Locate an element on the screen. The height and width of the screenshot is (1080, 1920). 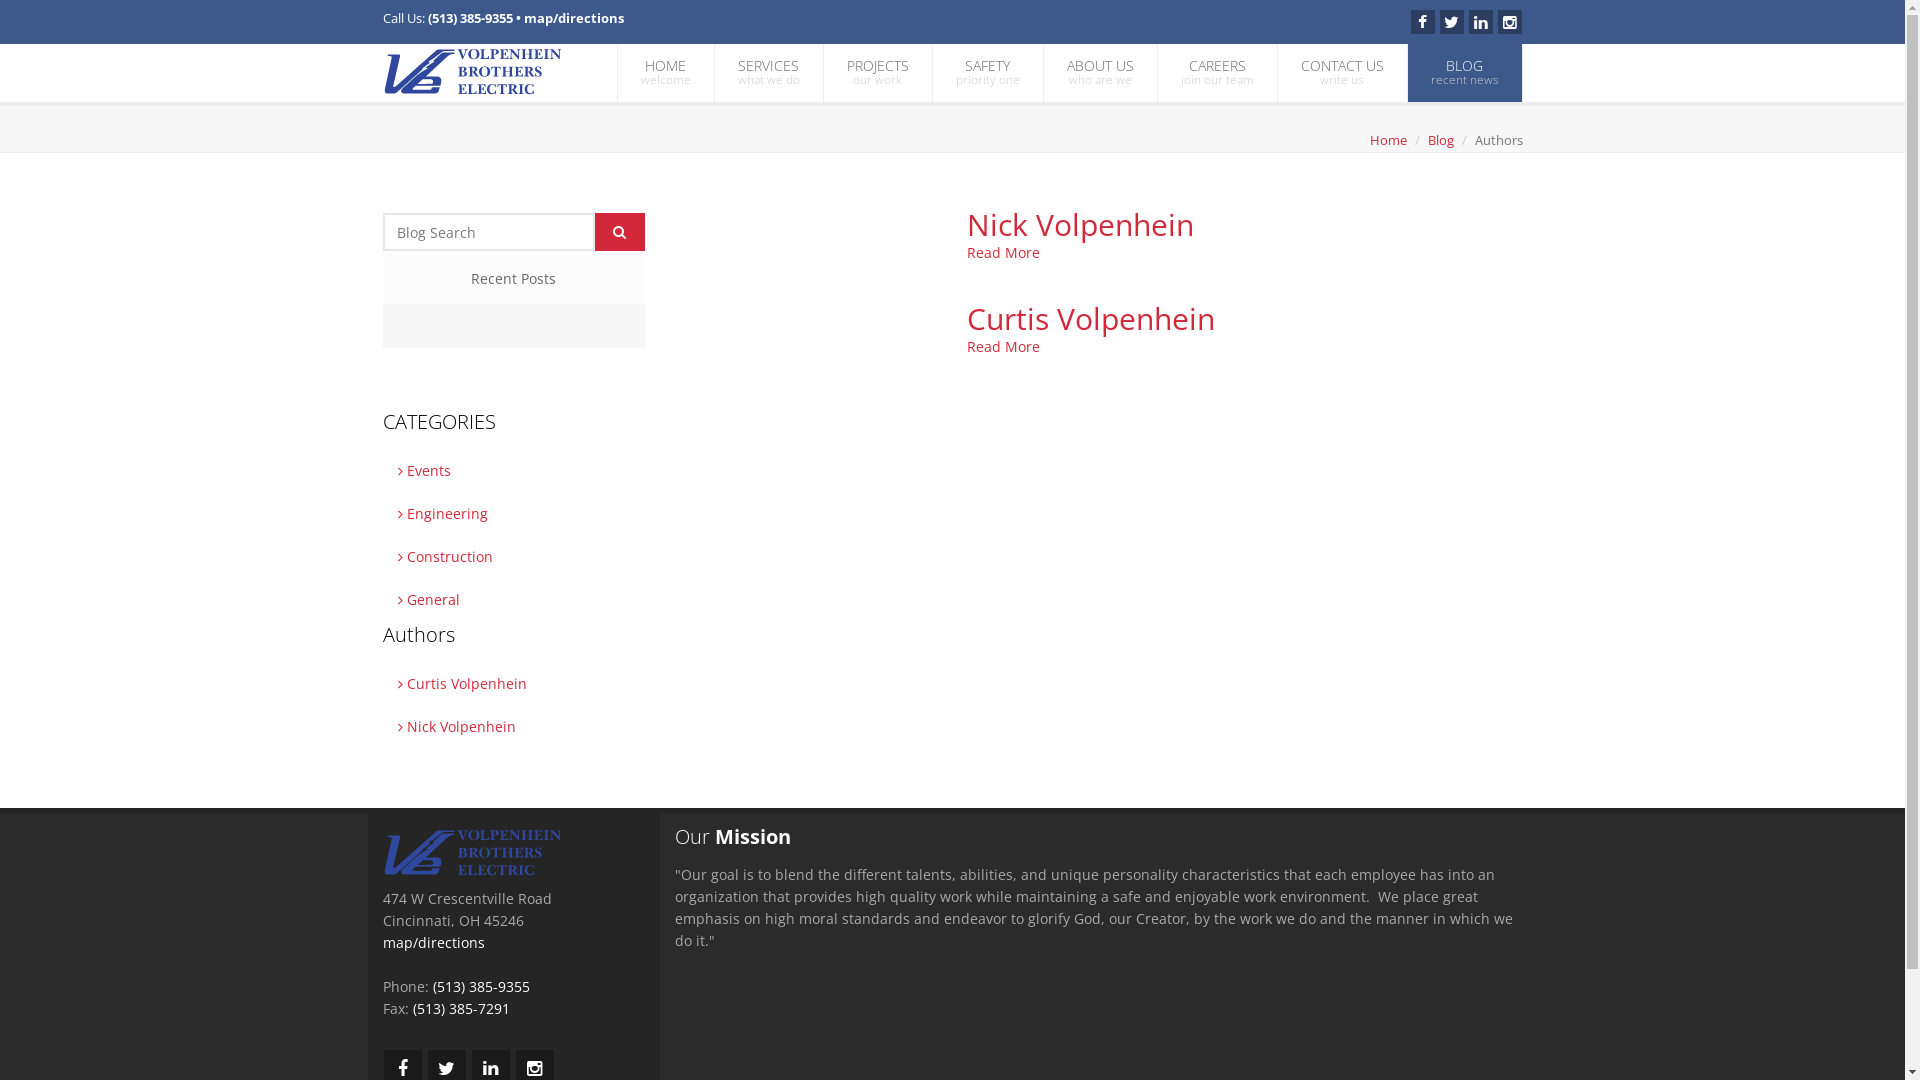
CAREERS
join our team is located at coordinates (1218, 73).